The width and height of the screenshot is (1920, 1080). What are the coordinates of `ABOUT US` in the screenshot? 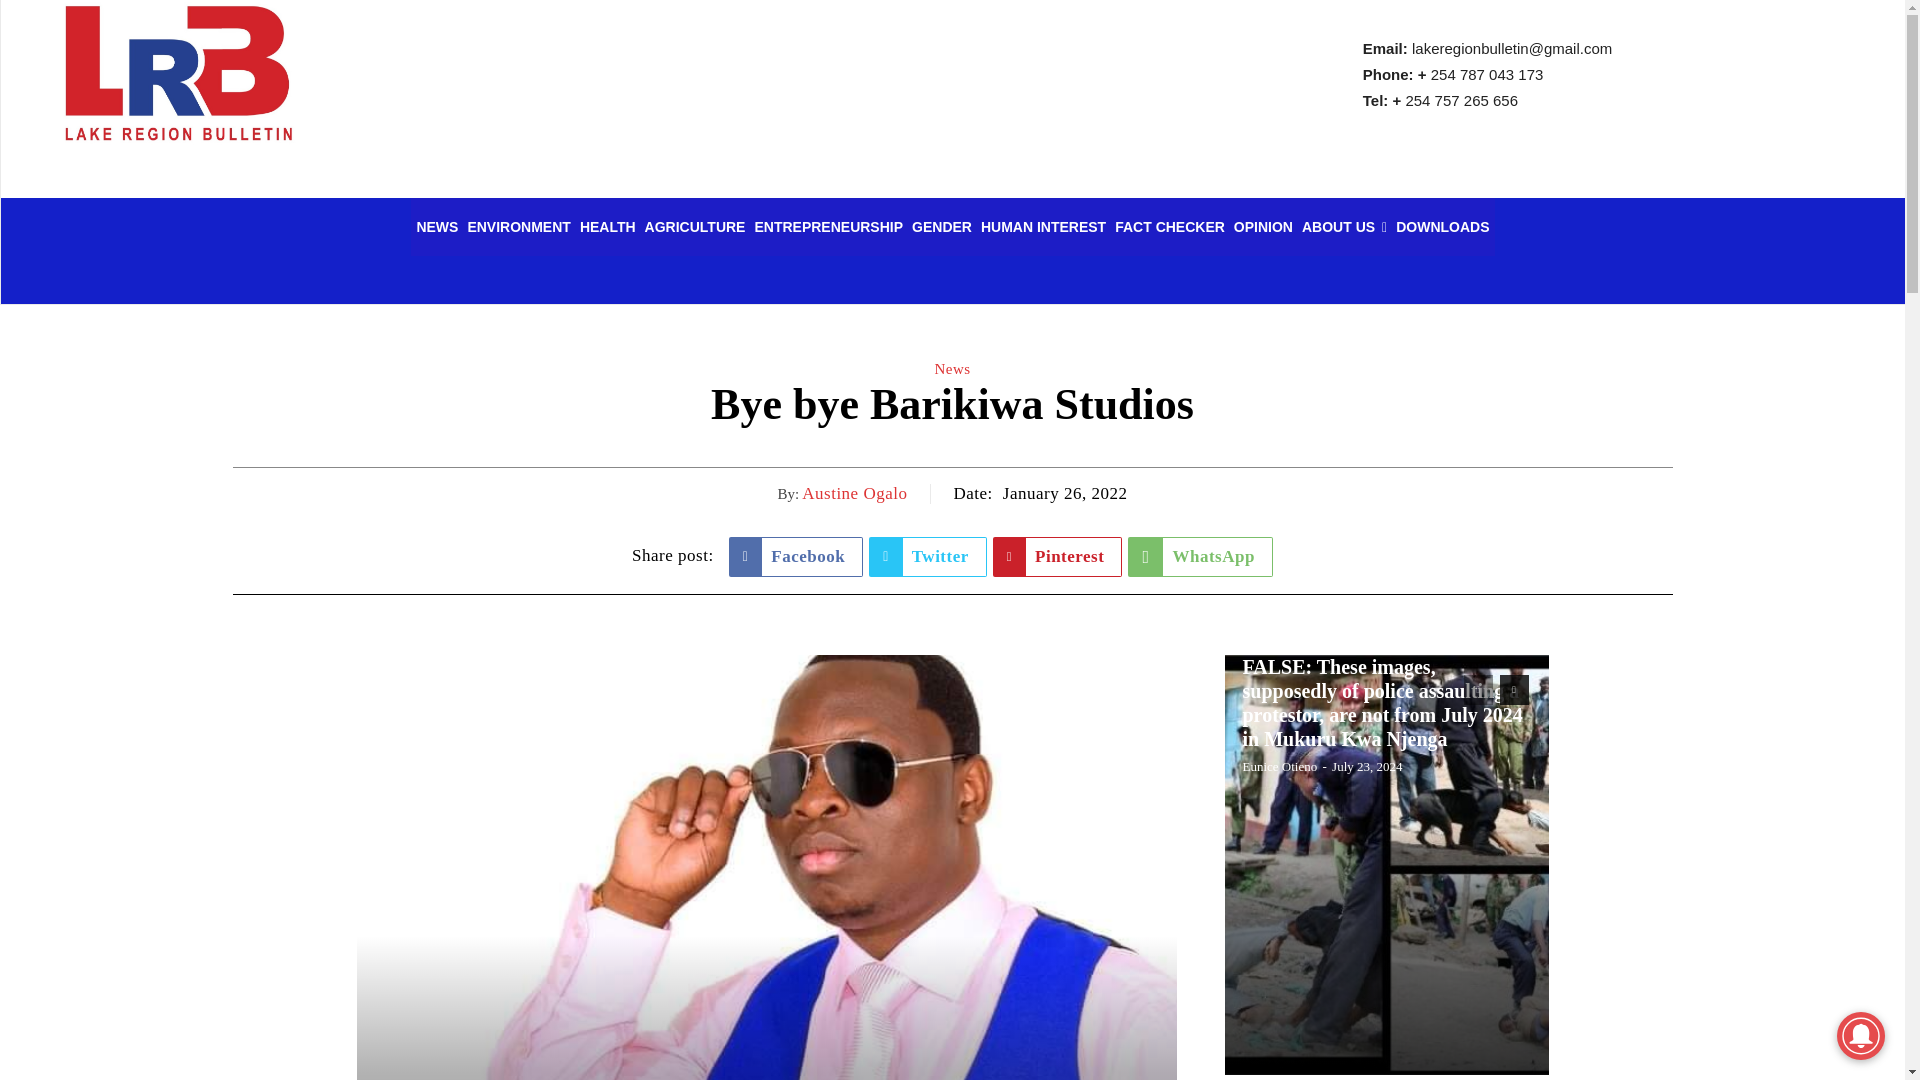 It's located at (1344, 226).